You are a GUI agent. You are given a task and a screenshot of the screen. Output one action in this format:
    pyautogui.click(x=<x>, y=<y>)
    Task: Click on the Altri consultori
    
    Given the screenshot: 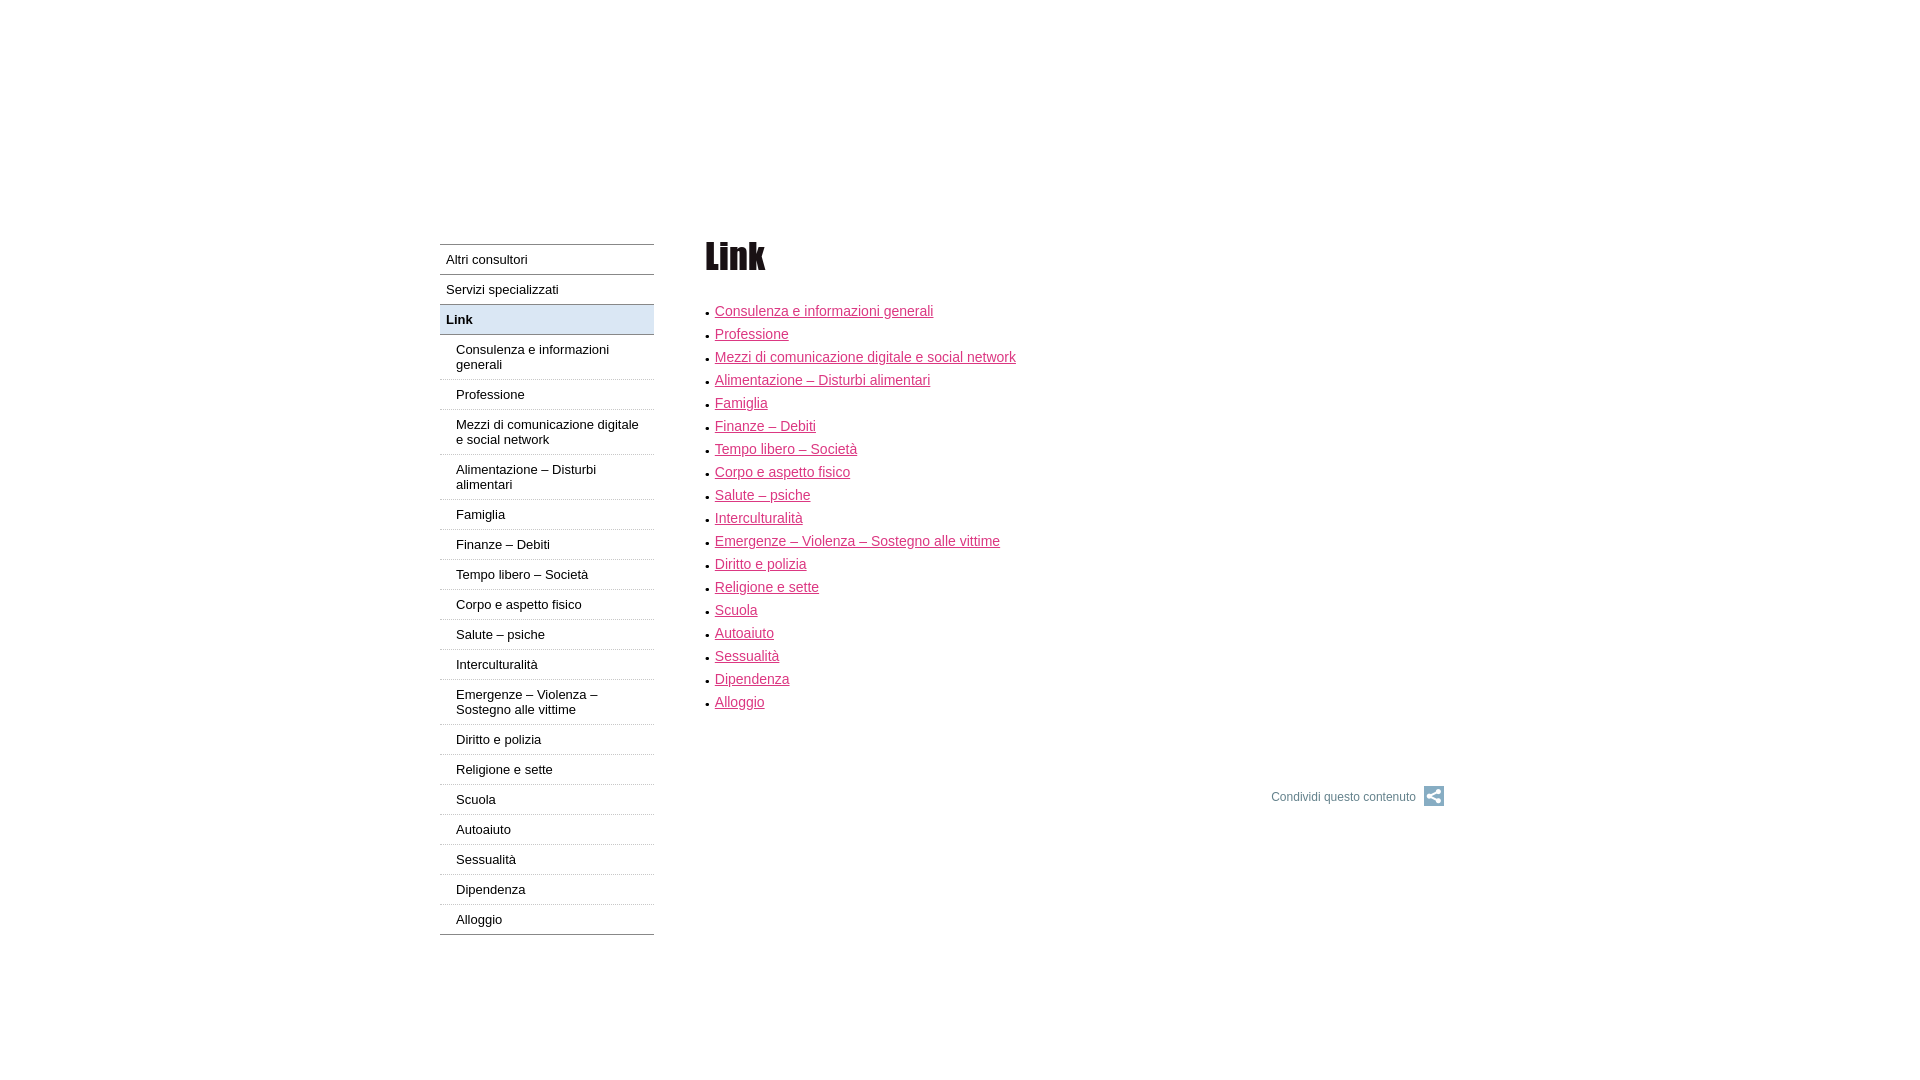 What is the action you would take?
    pyautogui.click(x=547, y=259)
    